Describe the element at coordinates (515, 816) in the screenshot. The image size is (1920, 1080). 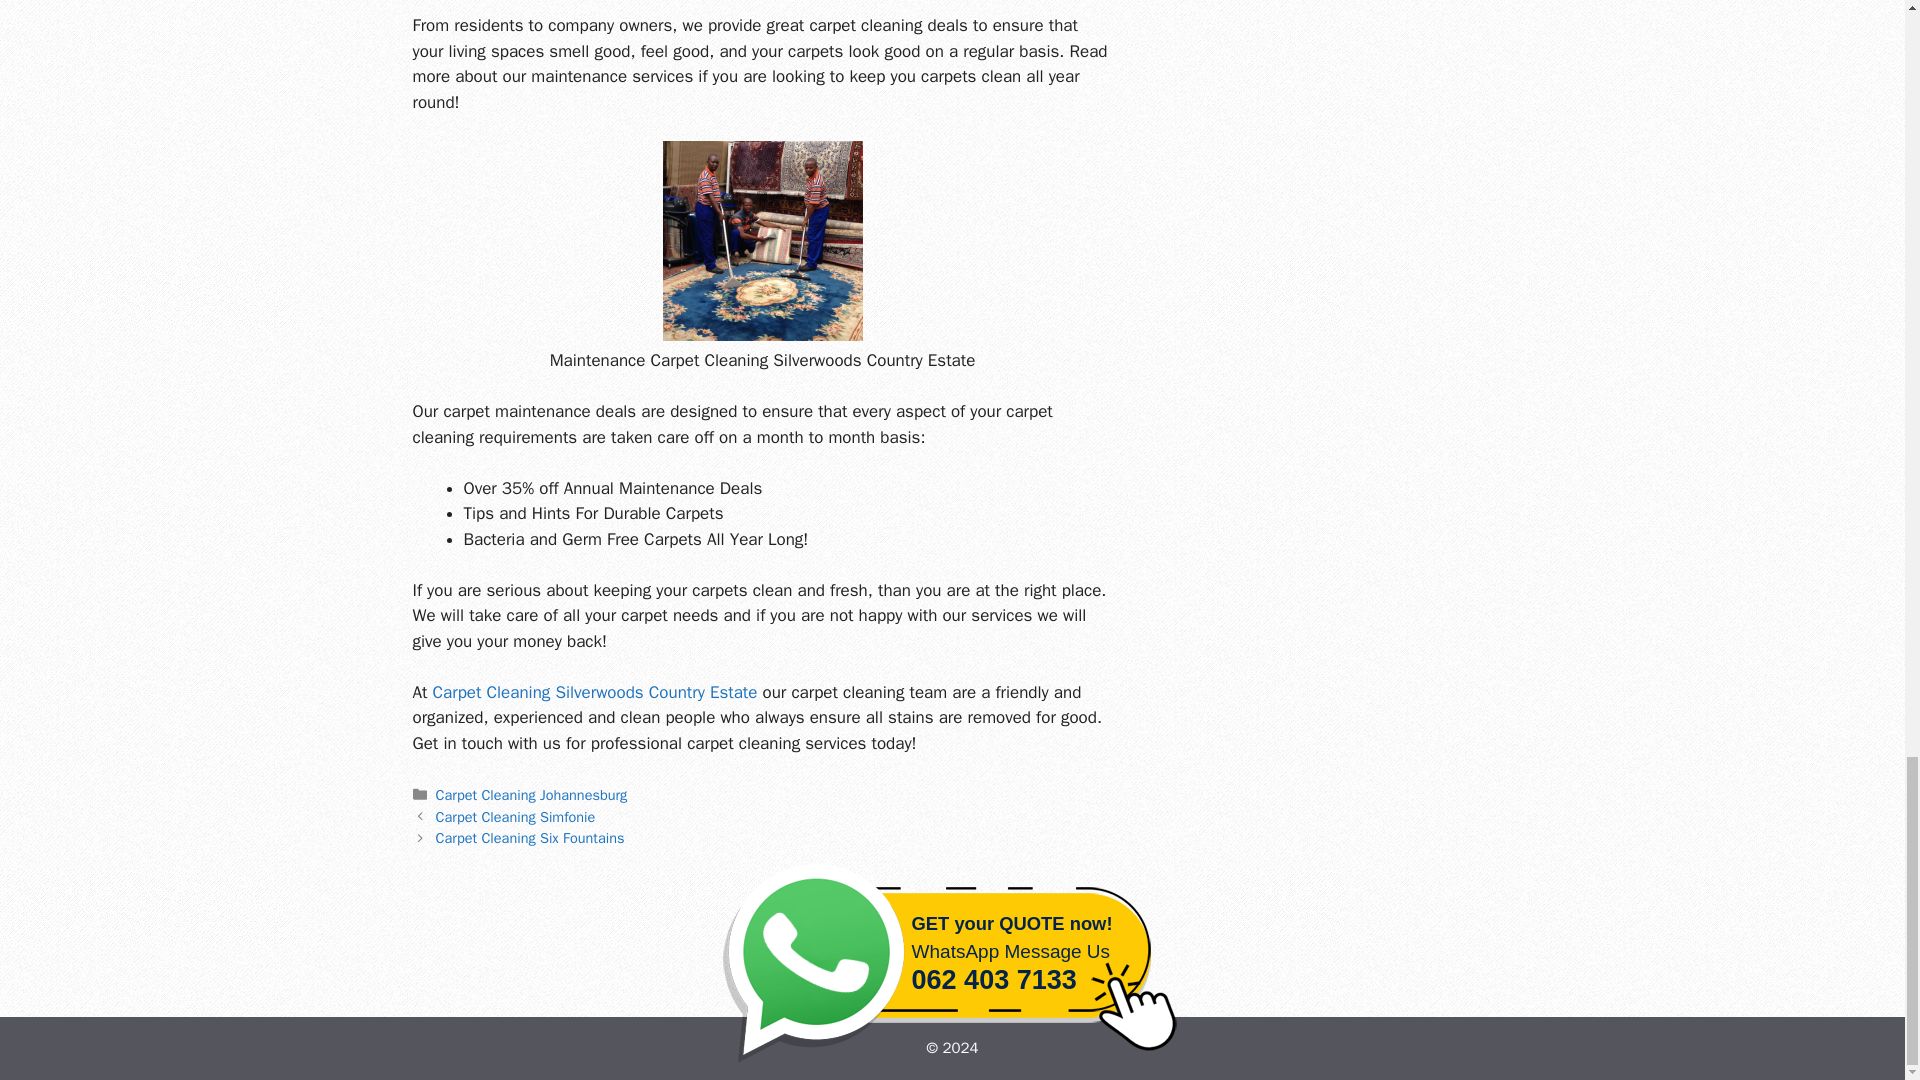
I see `Carpet Cleaning Simfonie` at that location.